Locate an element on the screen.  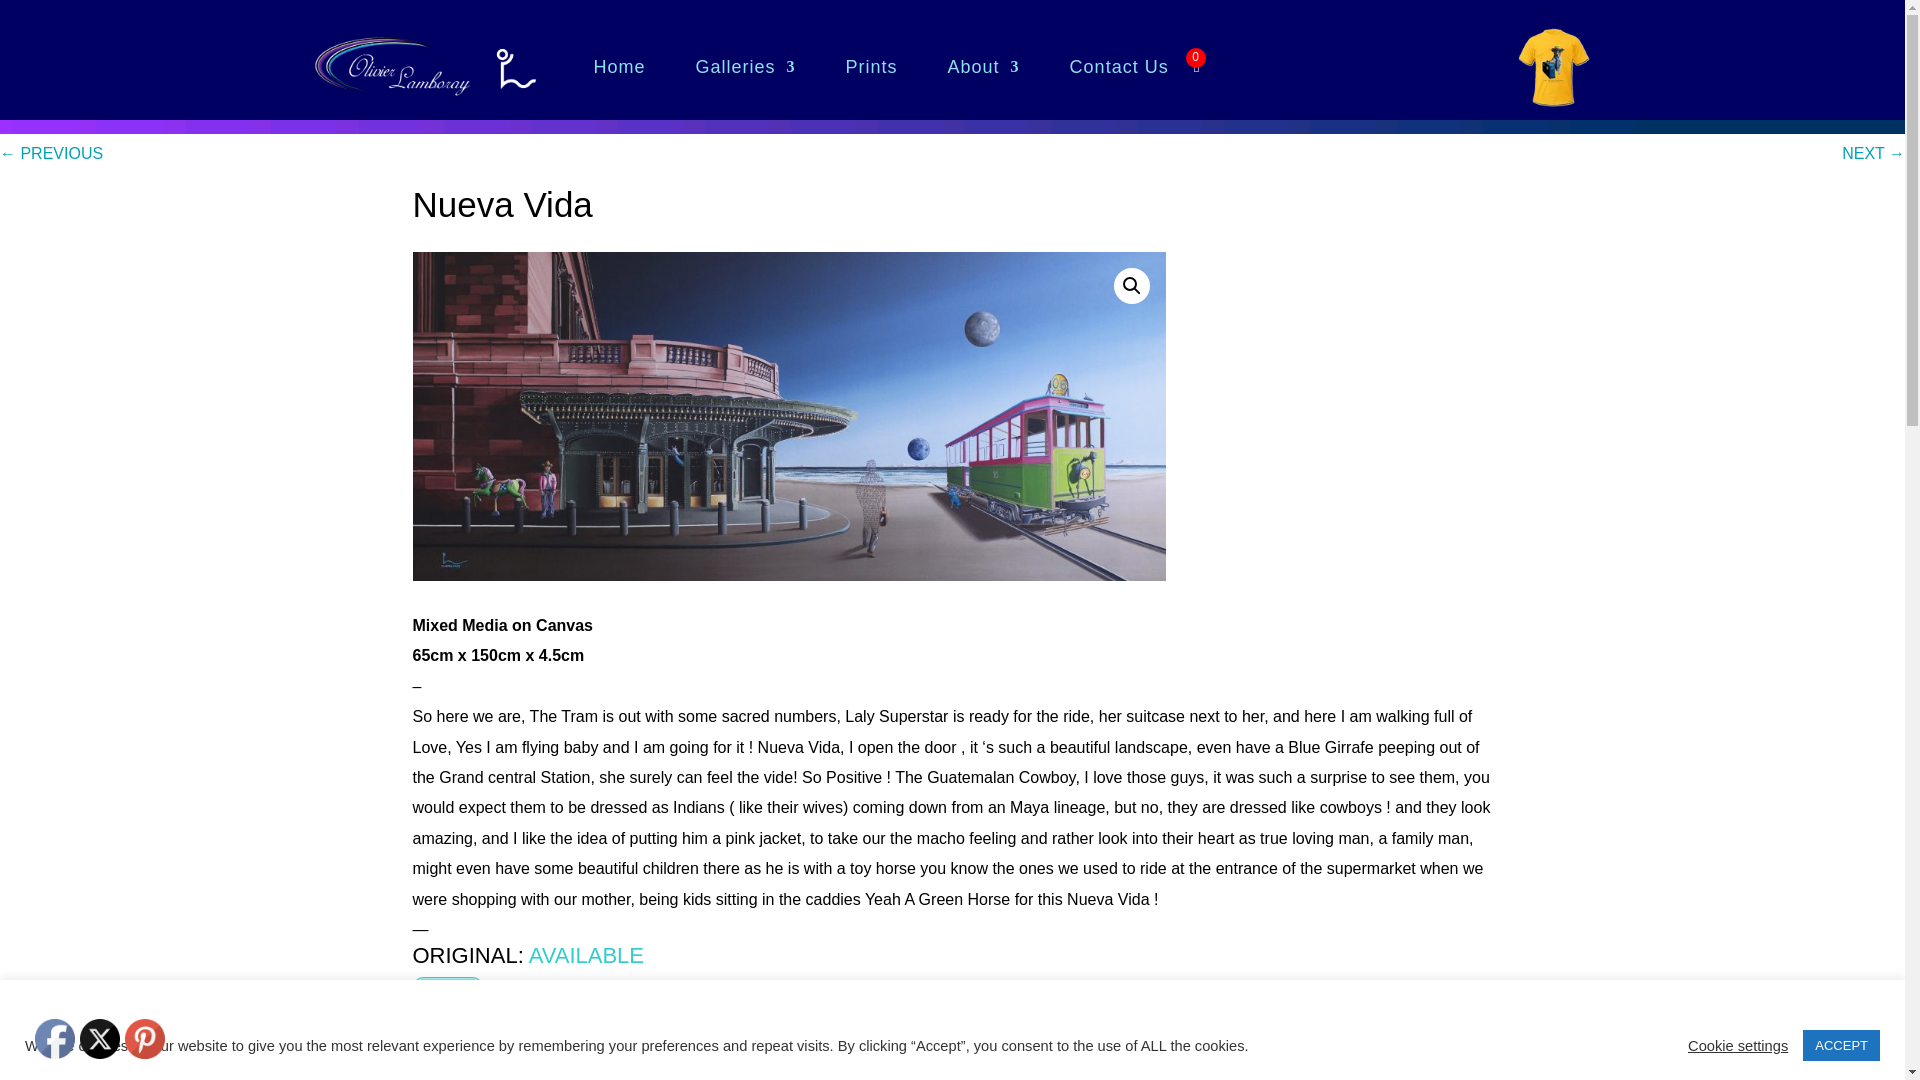
Twitter is located at coordinates (100, 1039).